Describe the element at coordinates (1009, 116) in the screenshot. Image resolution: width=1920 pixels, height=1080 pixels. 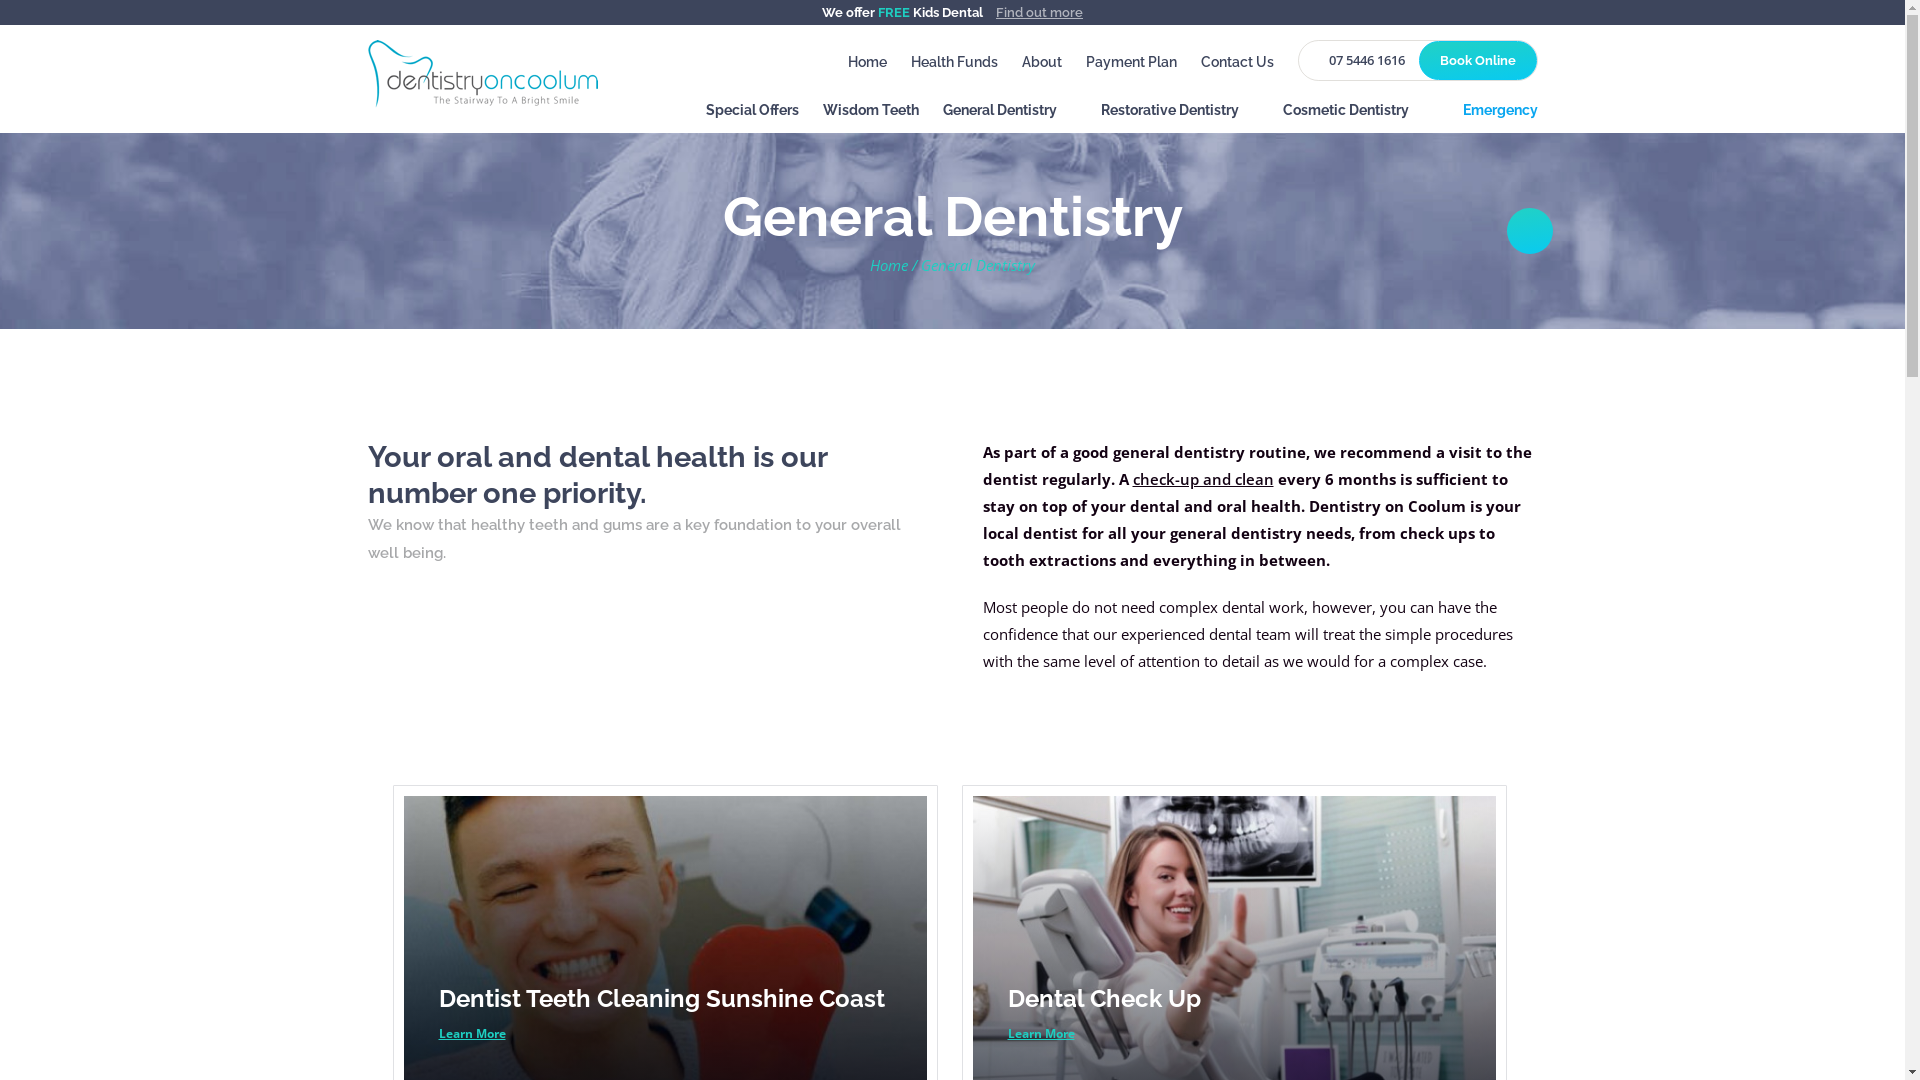
I see `General Dentistry` at that location.